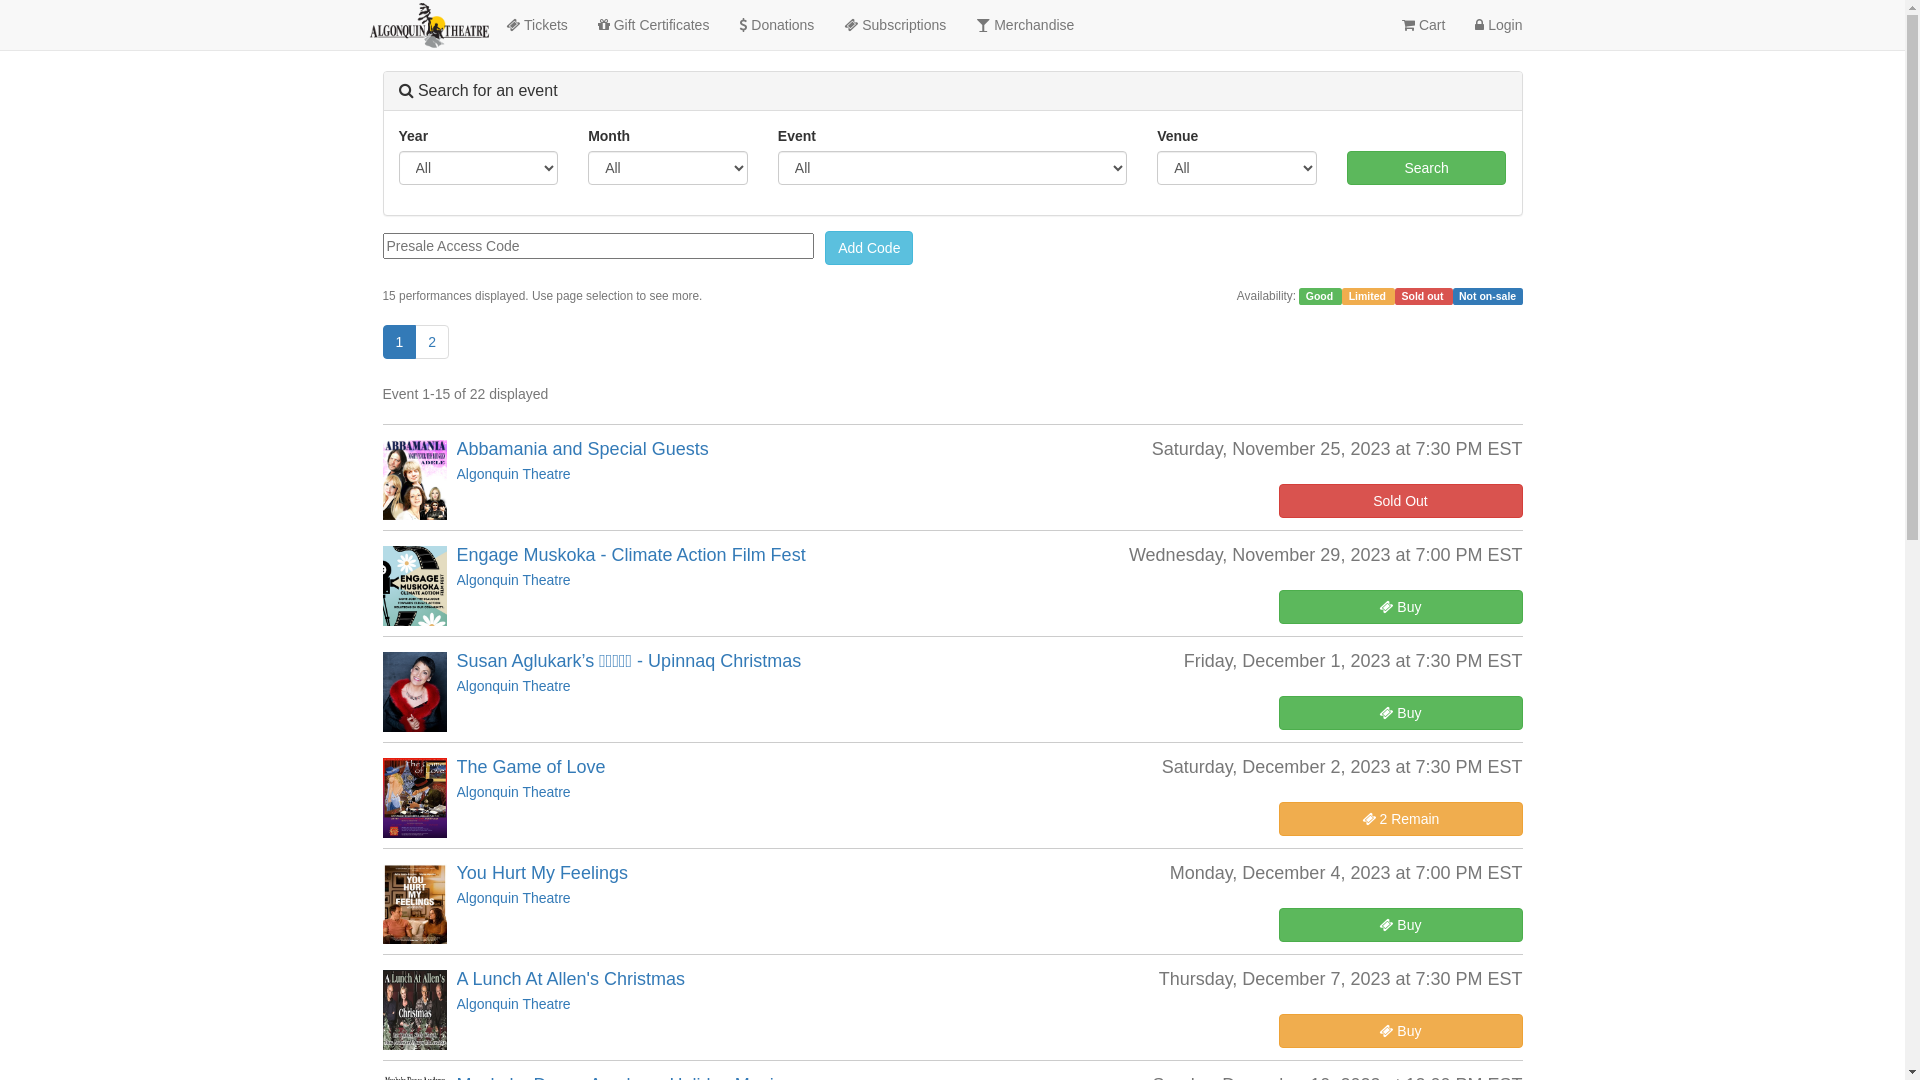 Image resolution: width=1920 pixels, height=1080 pixels. Describe the element at coordinates (869, 248) in the screenshot. I see `Add Code` at that location.